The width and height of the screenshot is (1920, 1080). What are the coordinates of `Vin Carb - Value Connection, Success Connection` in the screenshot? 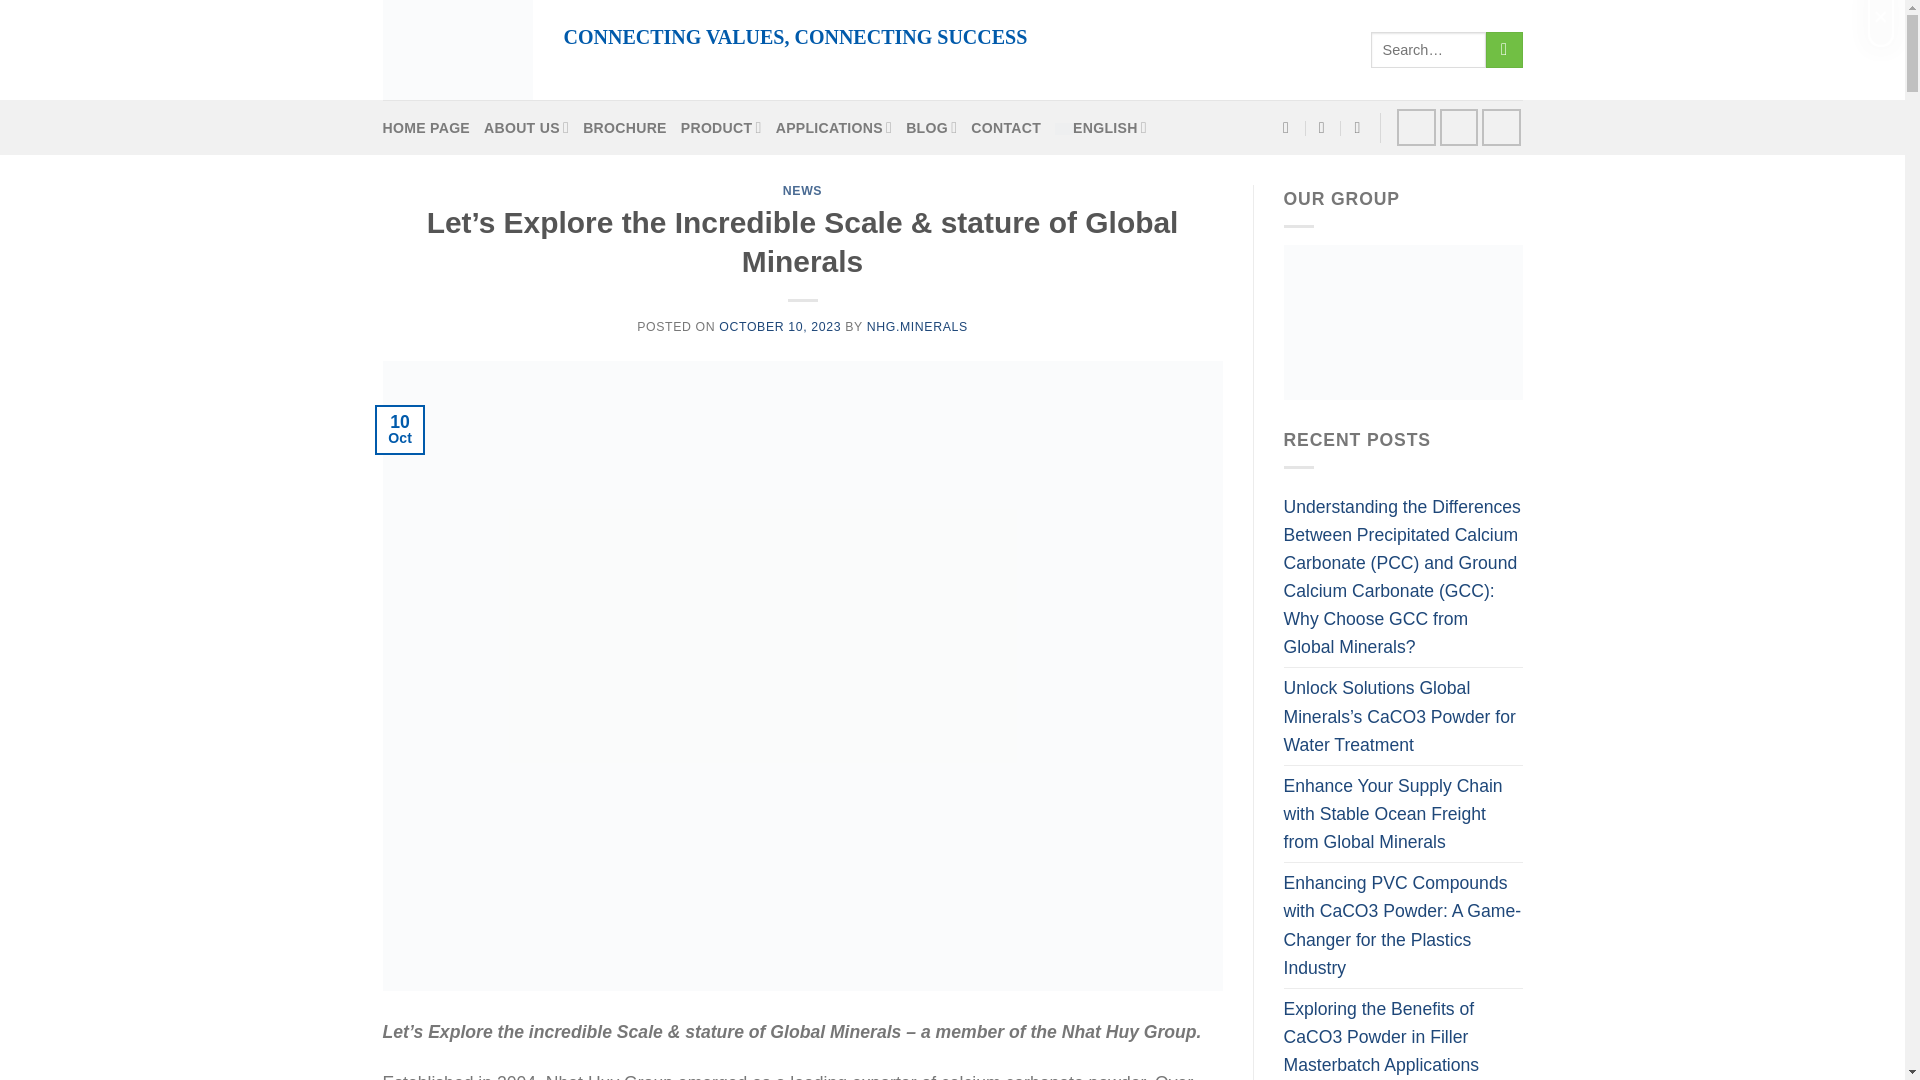 It's located at (456, 50).